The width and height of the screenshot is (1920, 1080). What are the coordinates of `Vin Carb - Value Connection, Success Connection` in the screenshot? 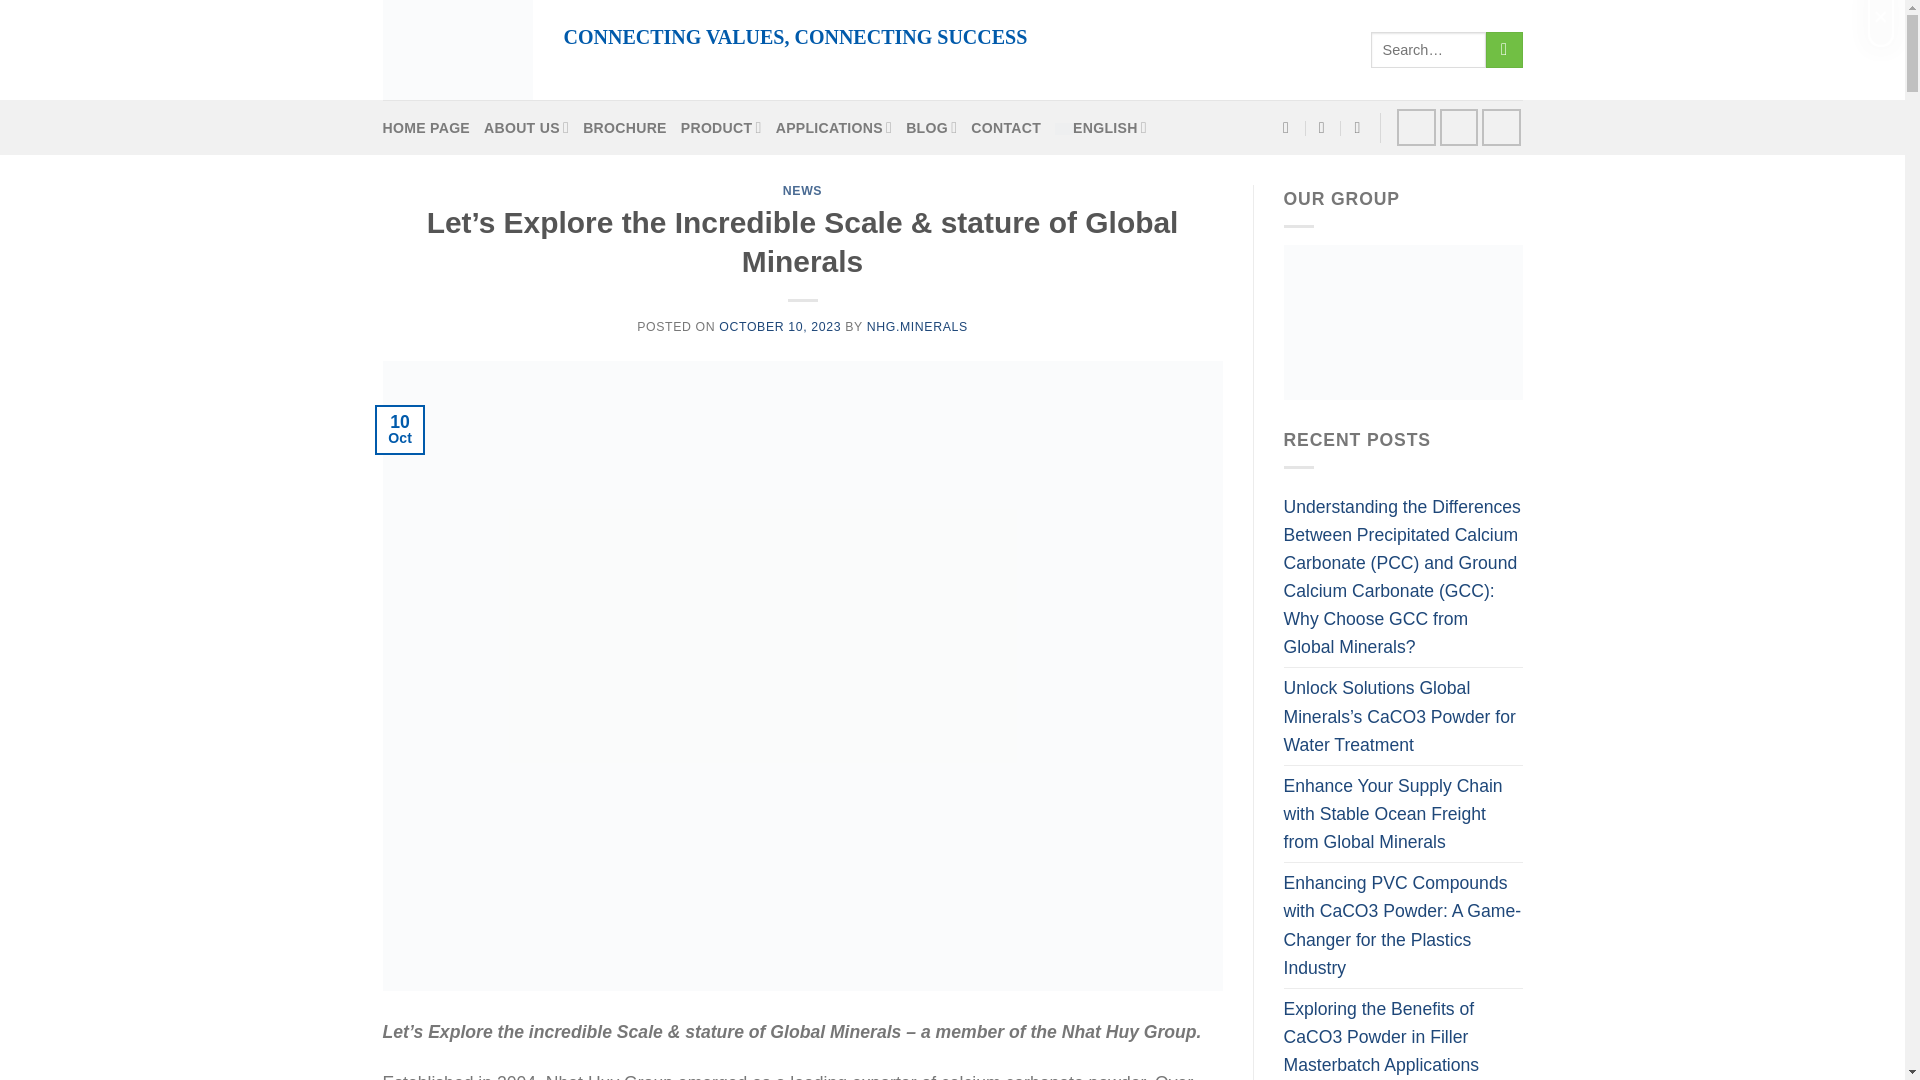 It's located at (456, 50).